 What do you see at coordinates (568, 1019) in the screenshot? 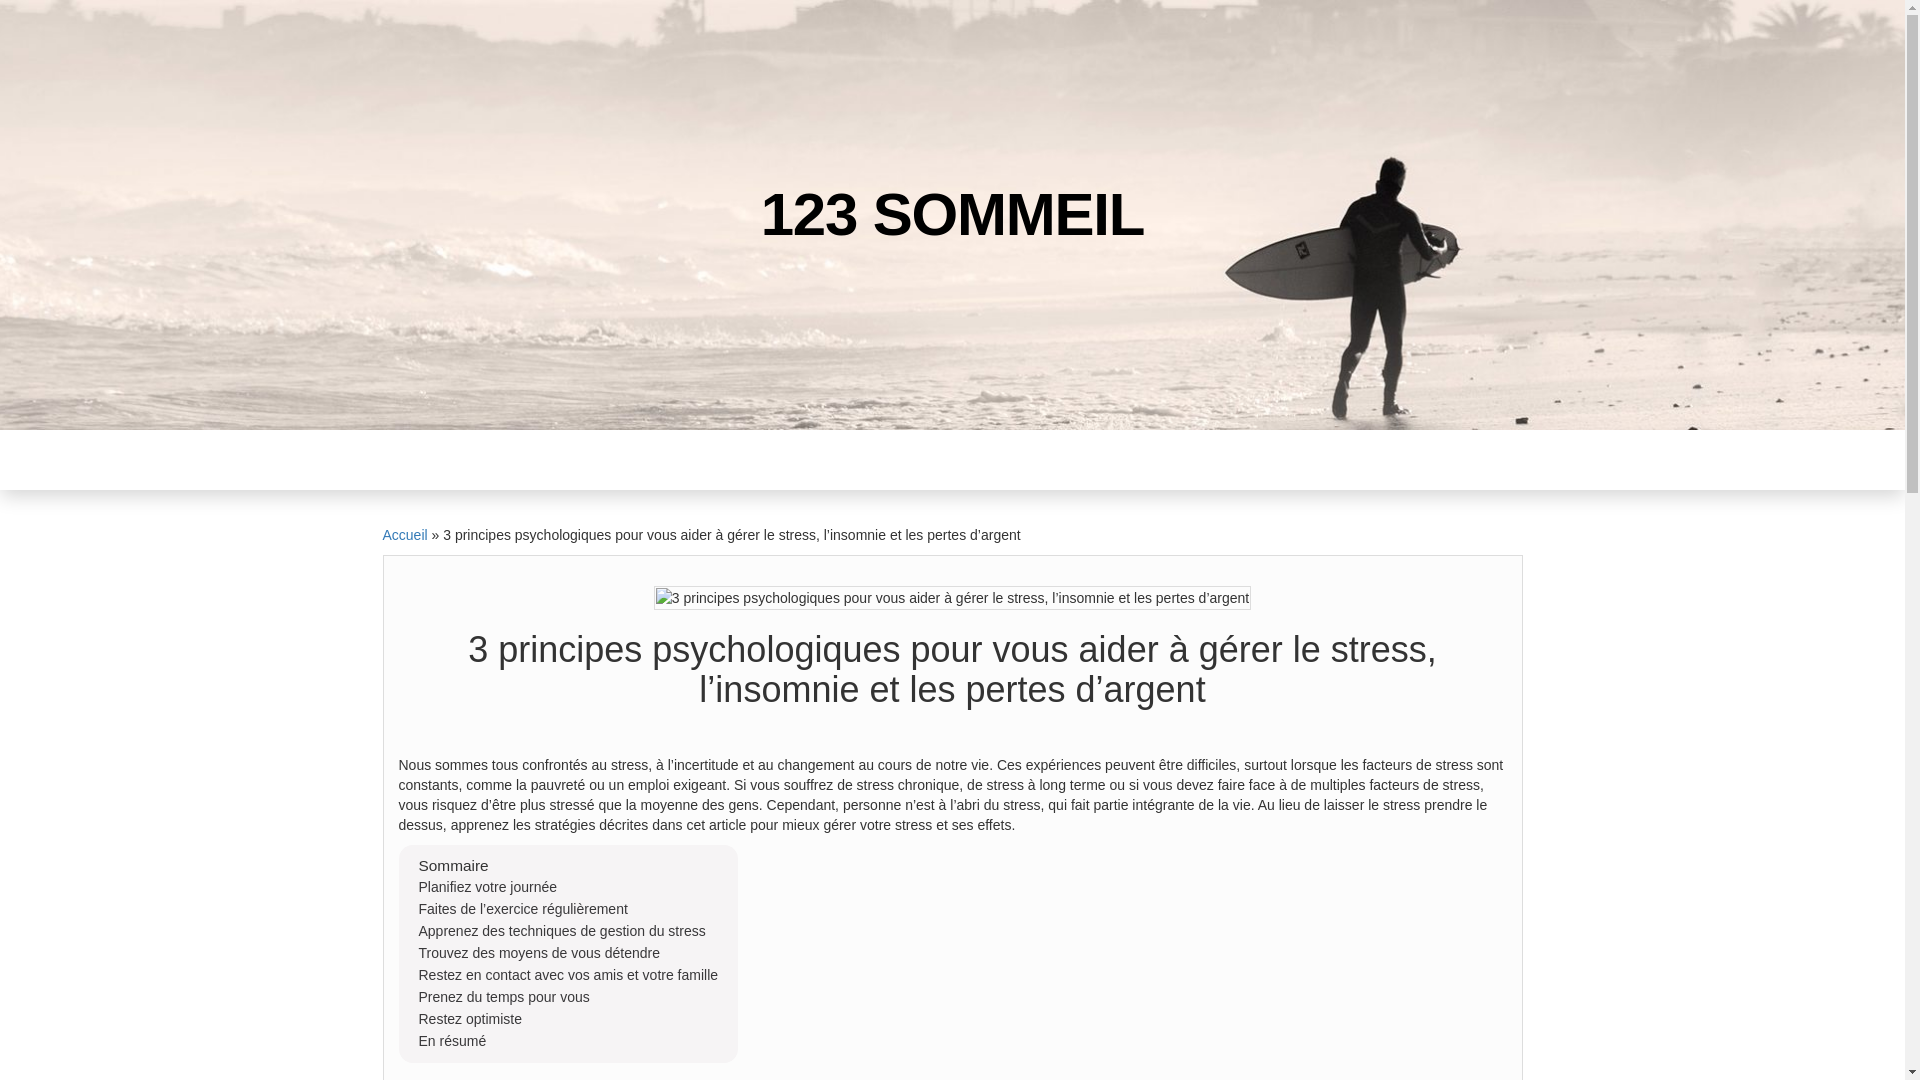
I see `Restez optimiste` at bounding box center [568, 1019].